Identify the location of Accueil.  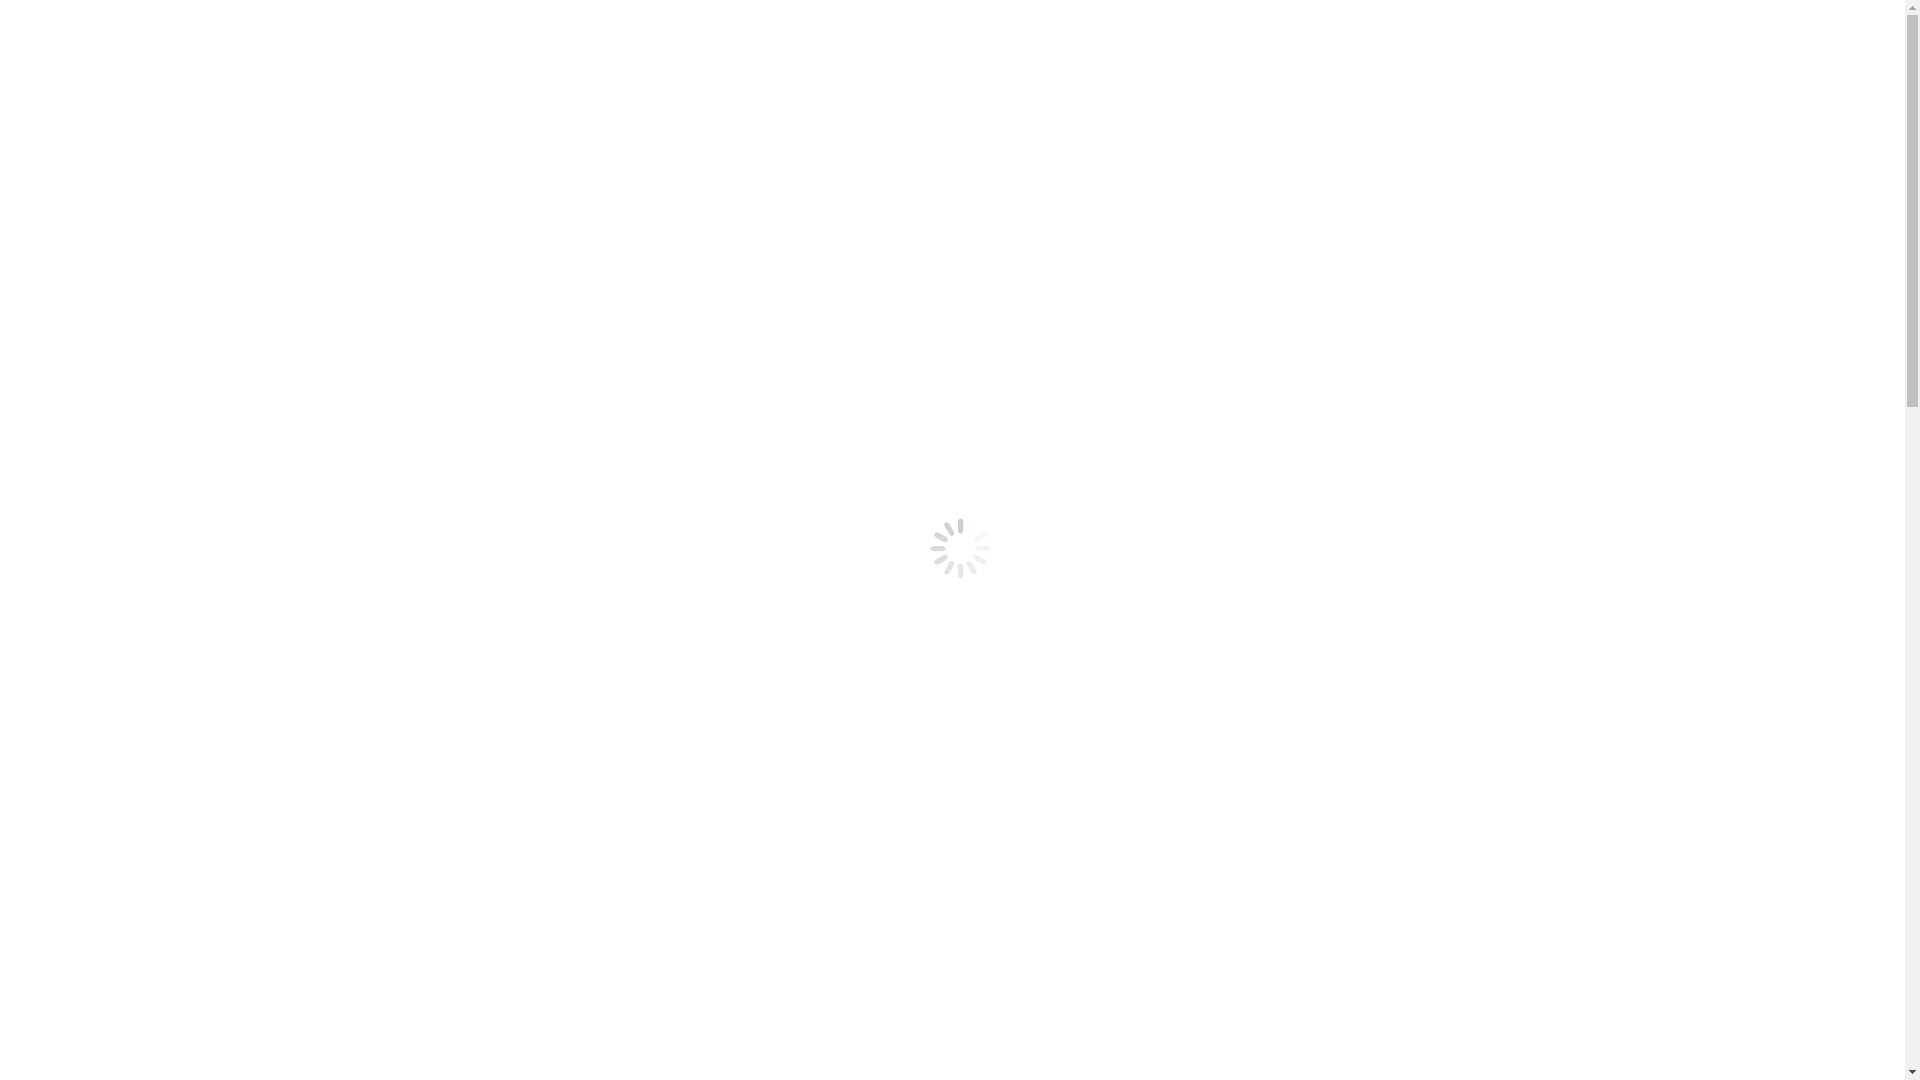
(73, 316).